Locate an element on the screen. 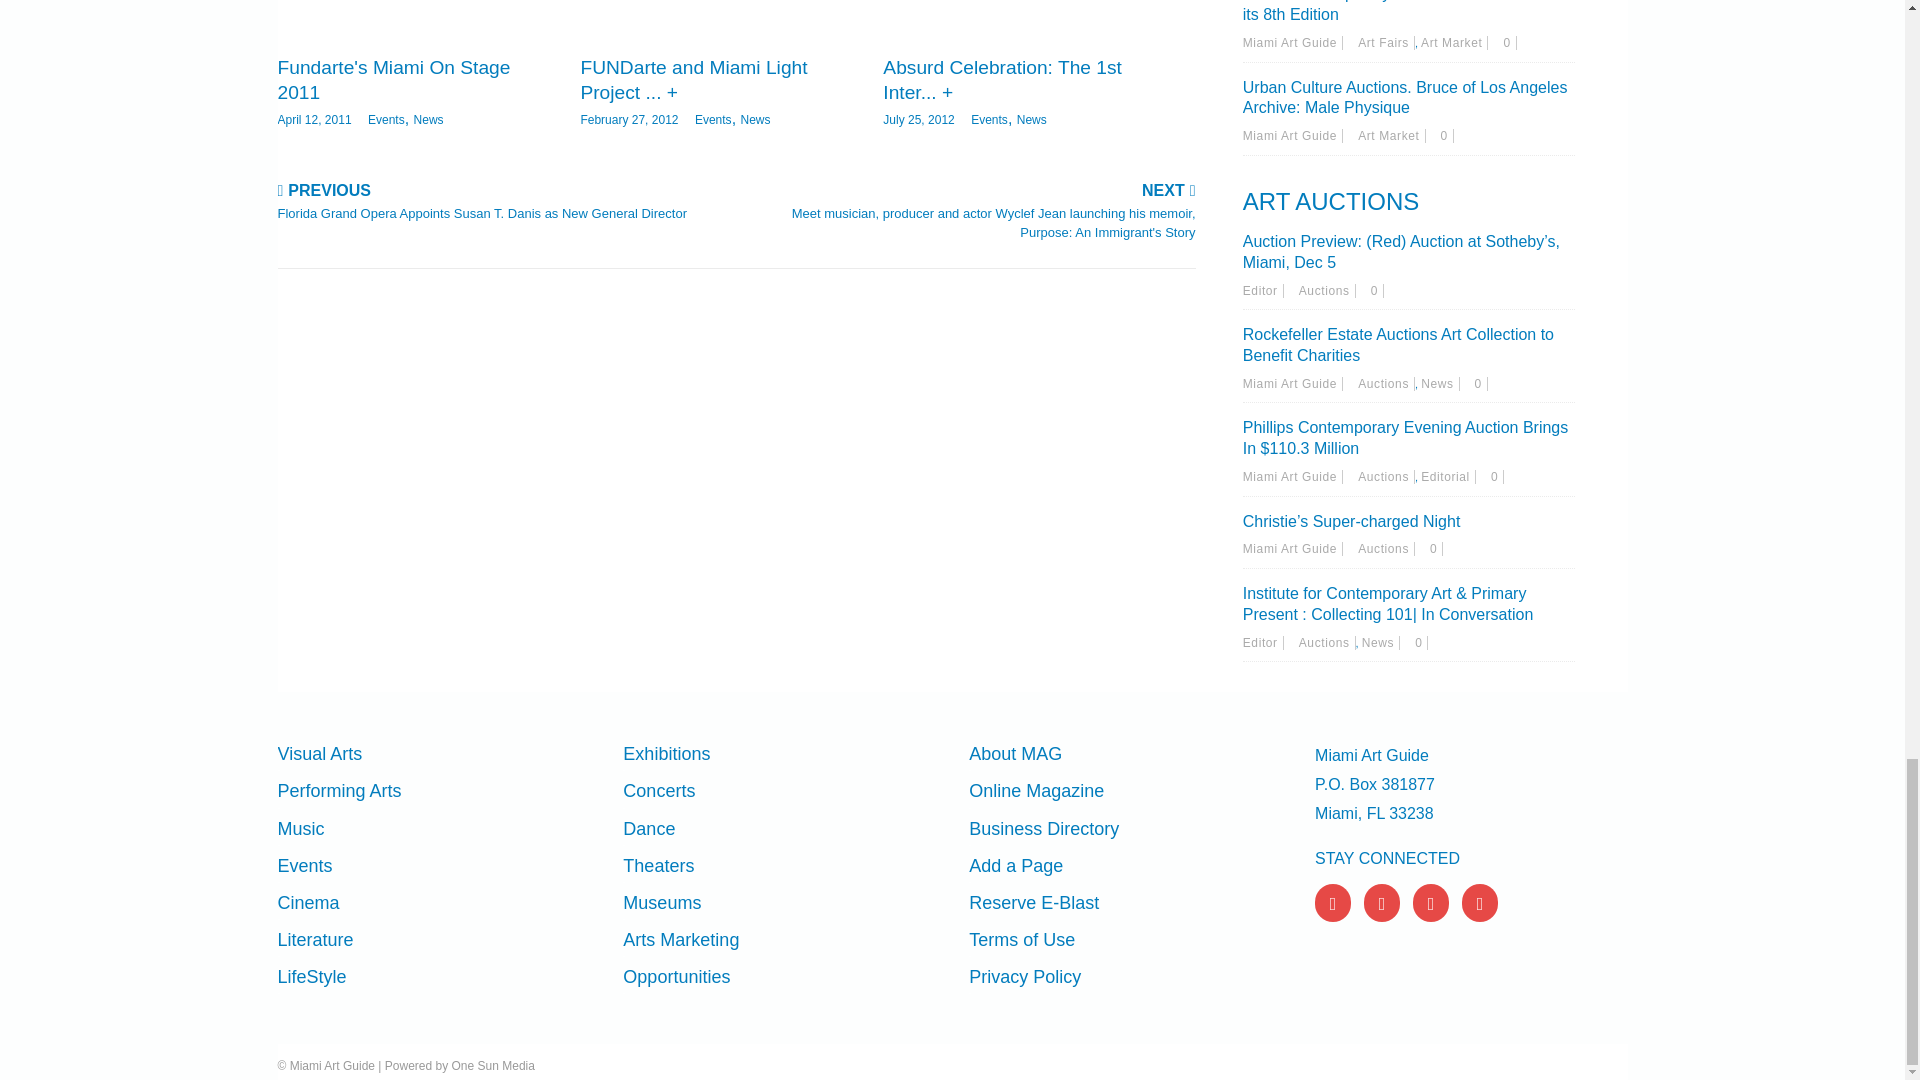  0 is located at coordinates (1377, 291).